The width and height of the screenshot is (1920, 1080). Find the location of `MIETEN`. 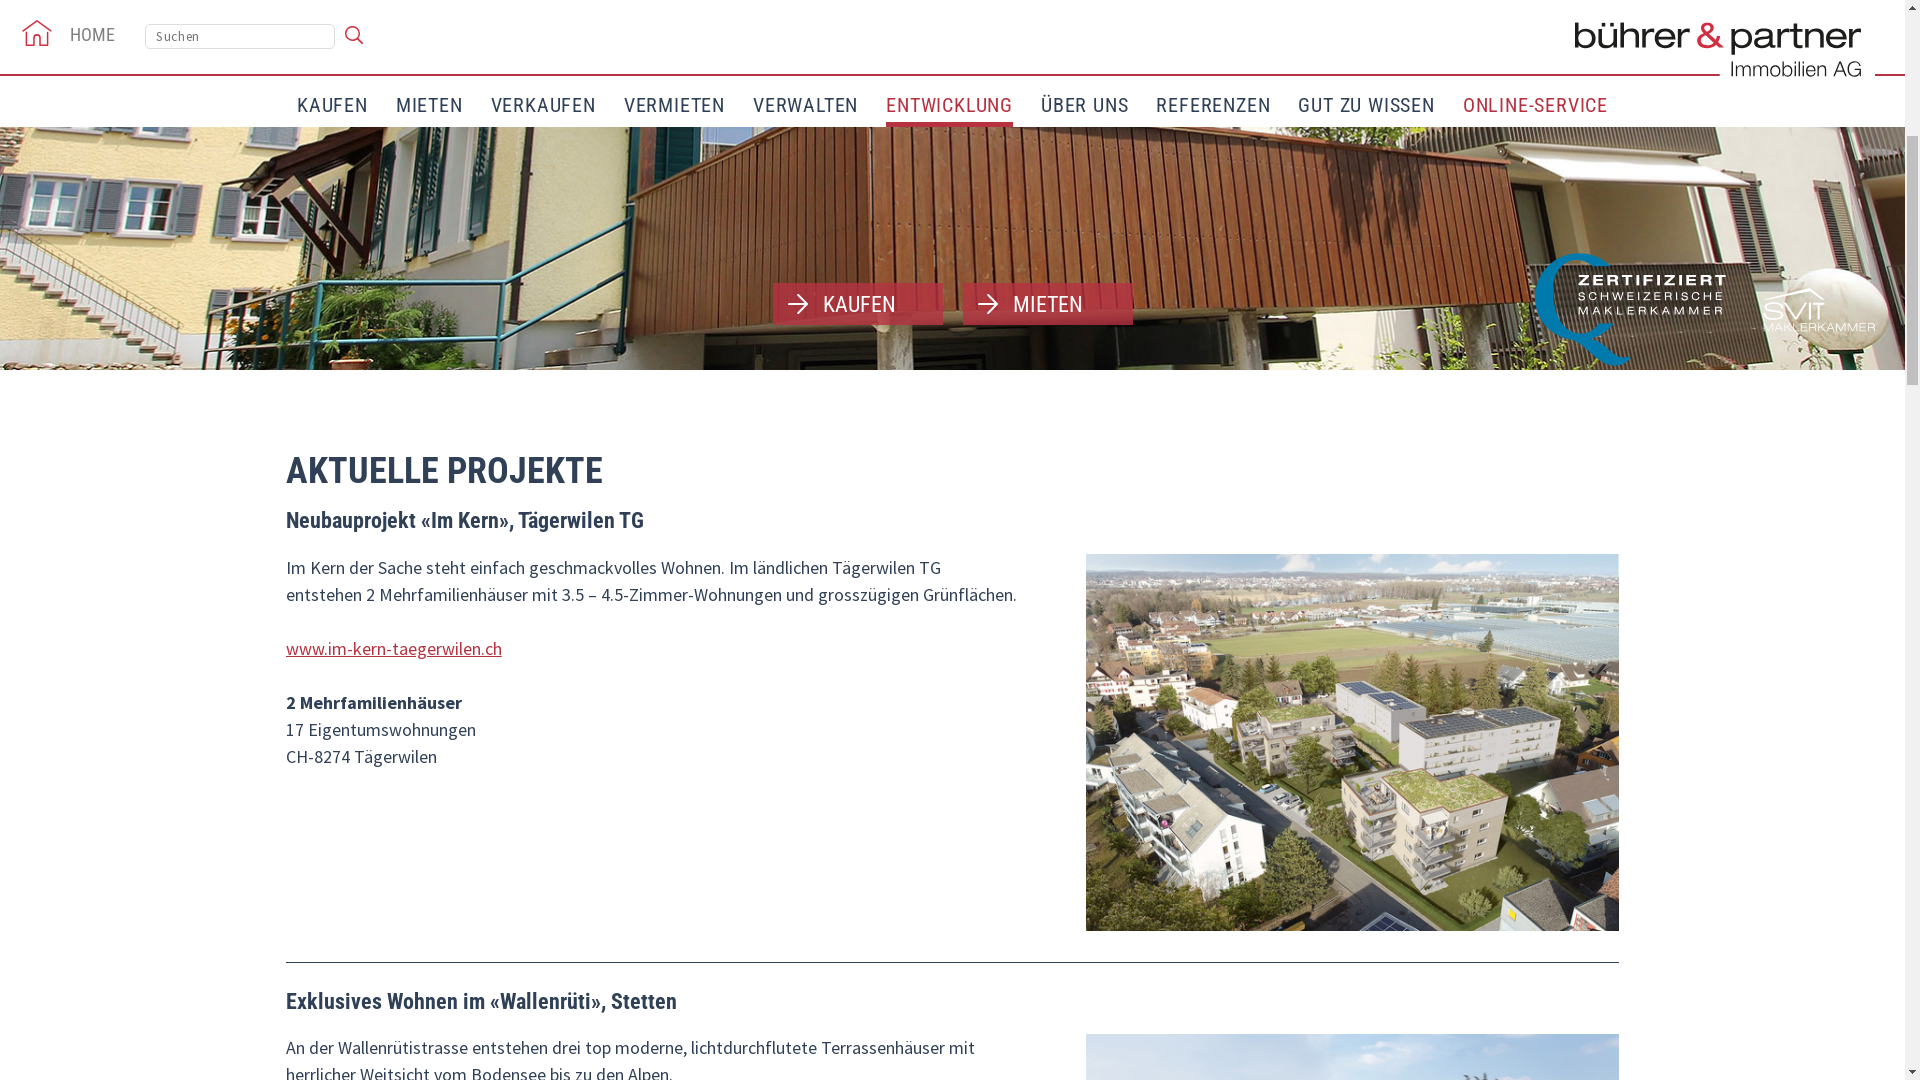

MIETEN is located at coordinates (1047, 832).